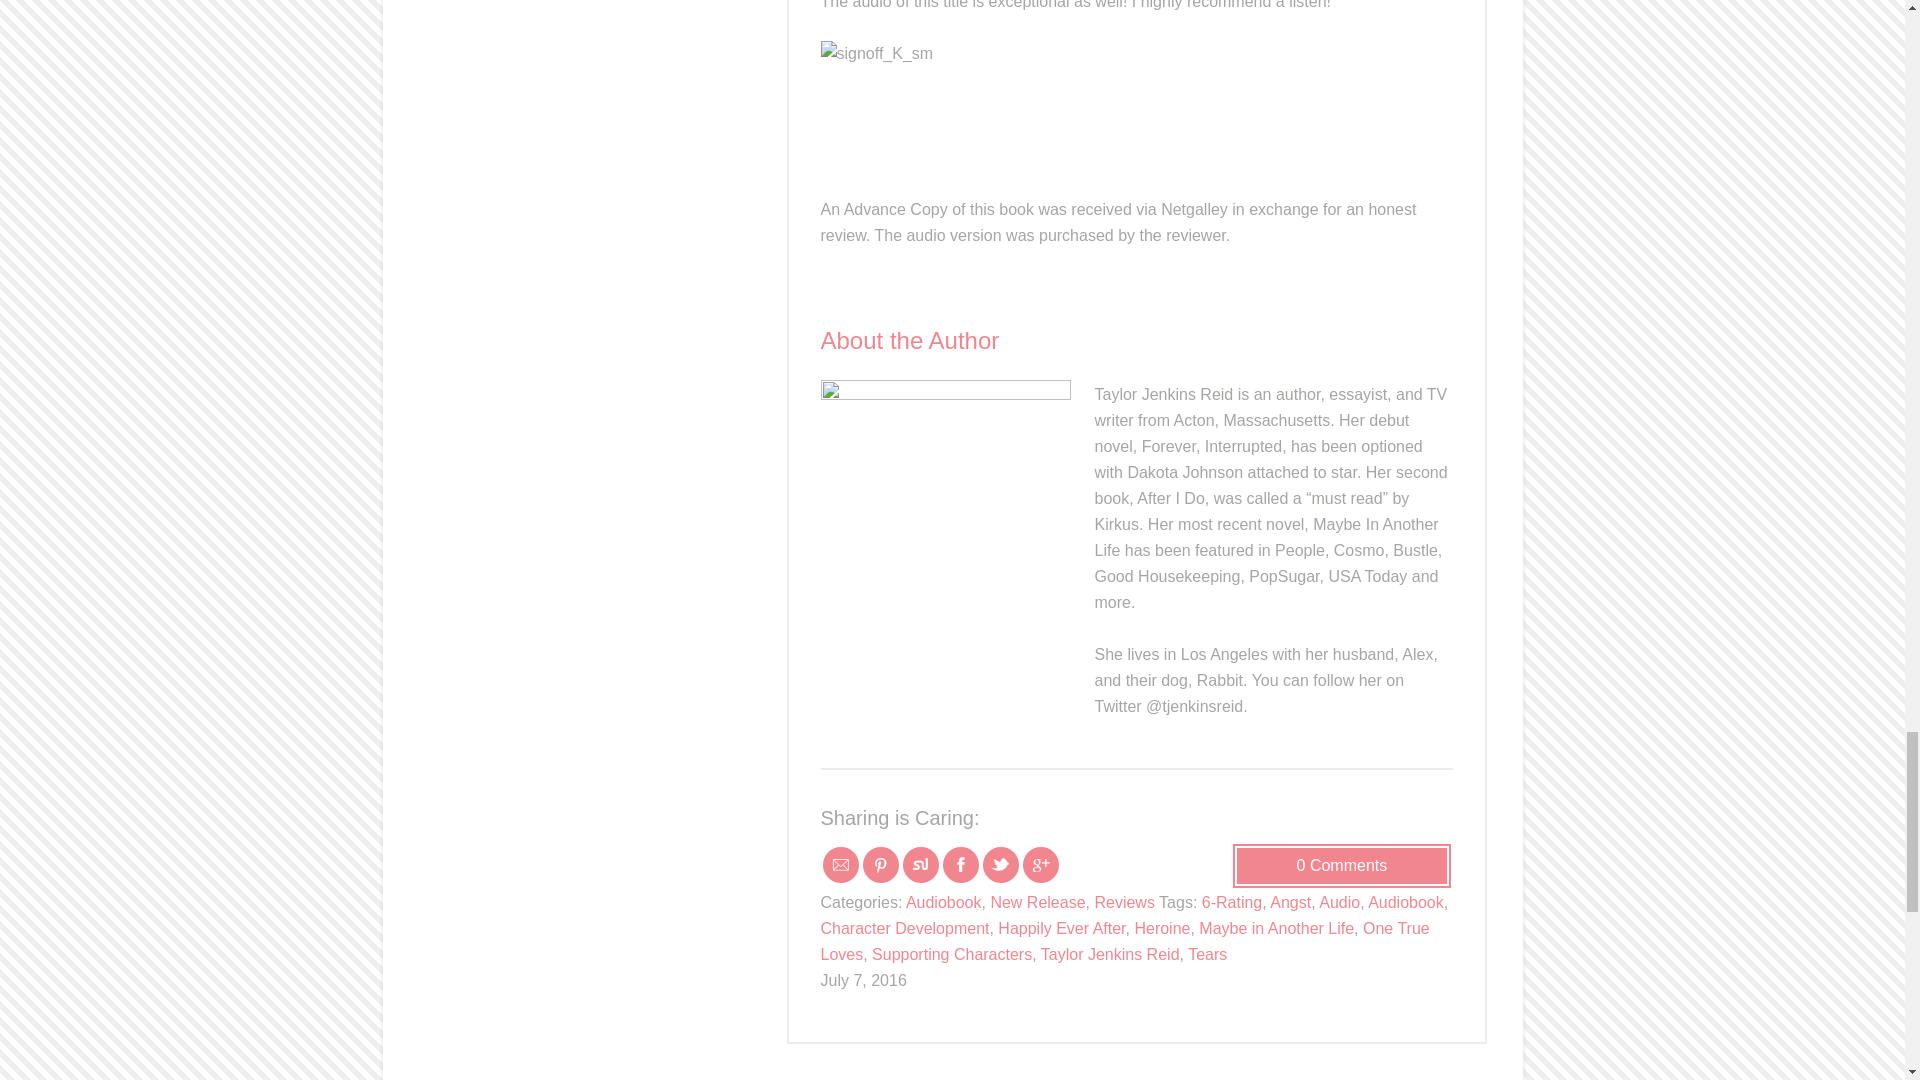 The width and height of the screenshot is (1920, 1080). What do you see at coordinates (920, 864) in the screenshot?
I see `StumbleUpon` at bounding box center [920, 864].